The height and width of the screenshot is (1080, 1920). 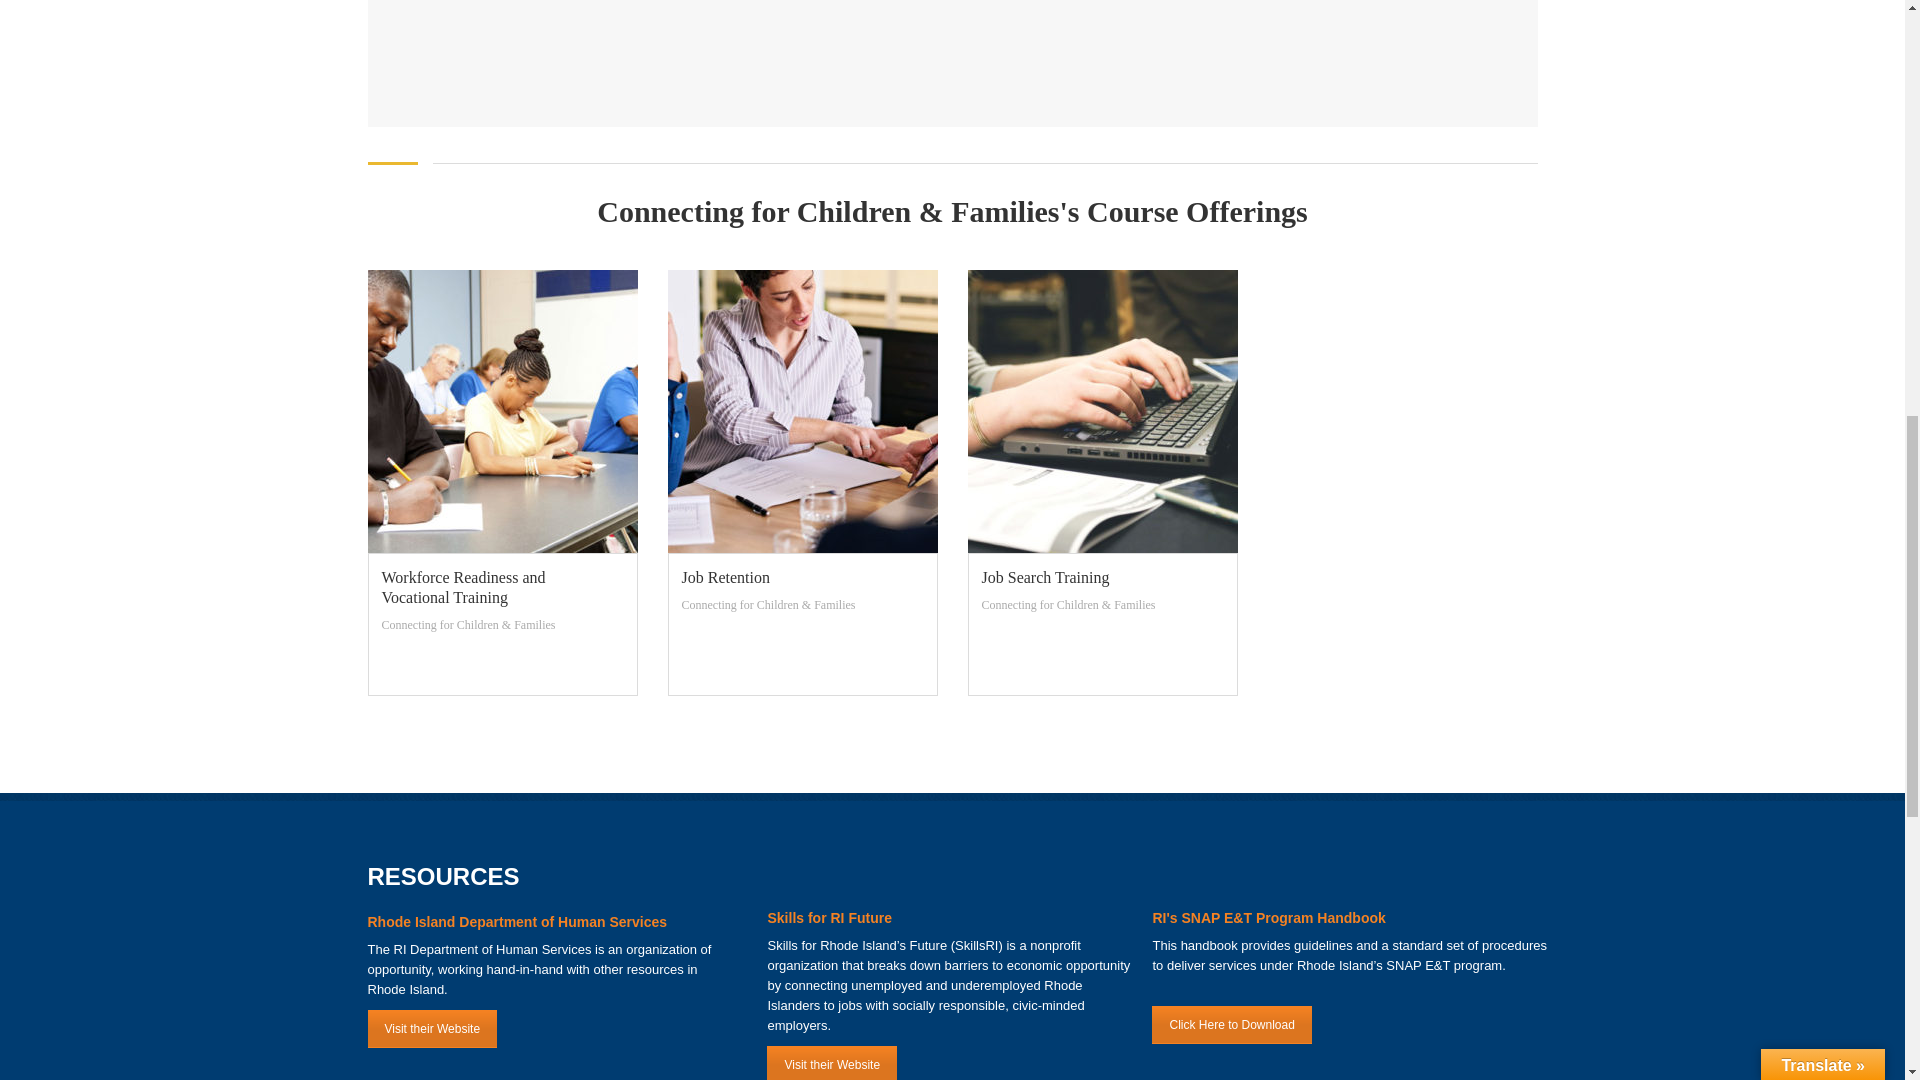 I want to click on View course - Job Retention, so click(x=803, y=411).